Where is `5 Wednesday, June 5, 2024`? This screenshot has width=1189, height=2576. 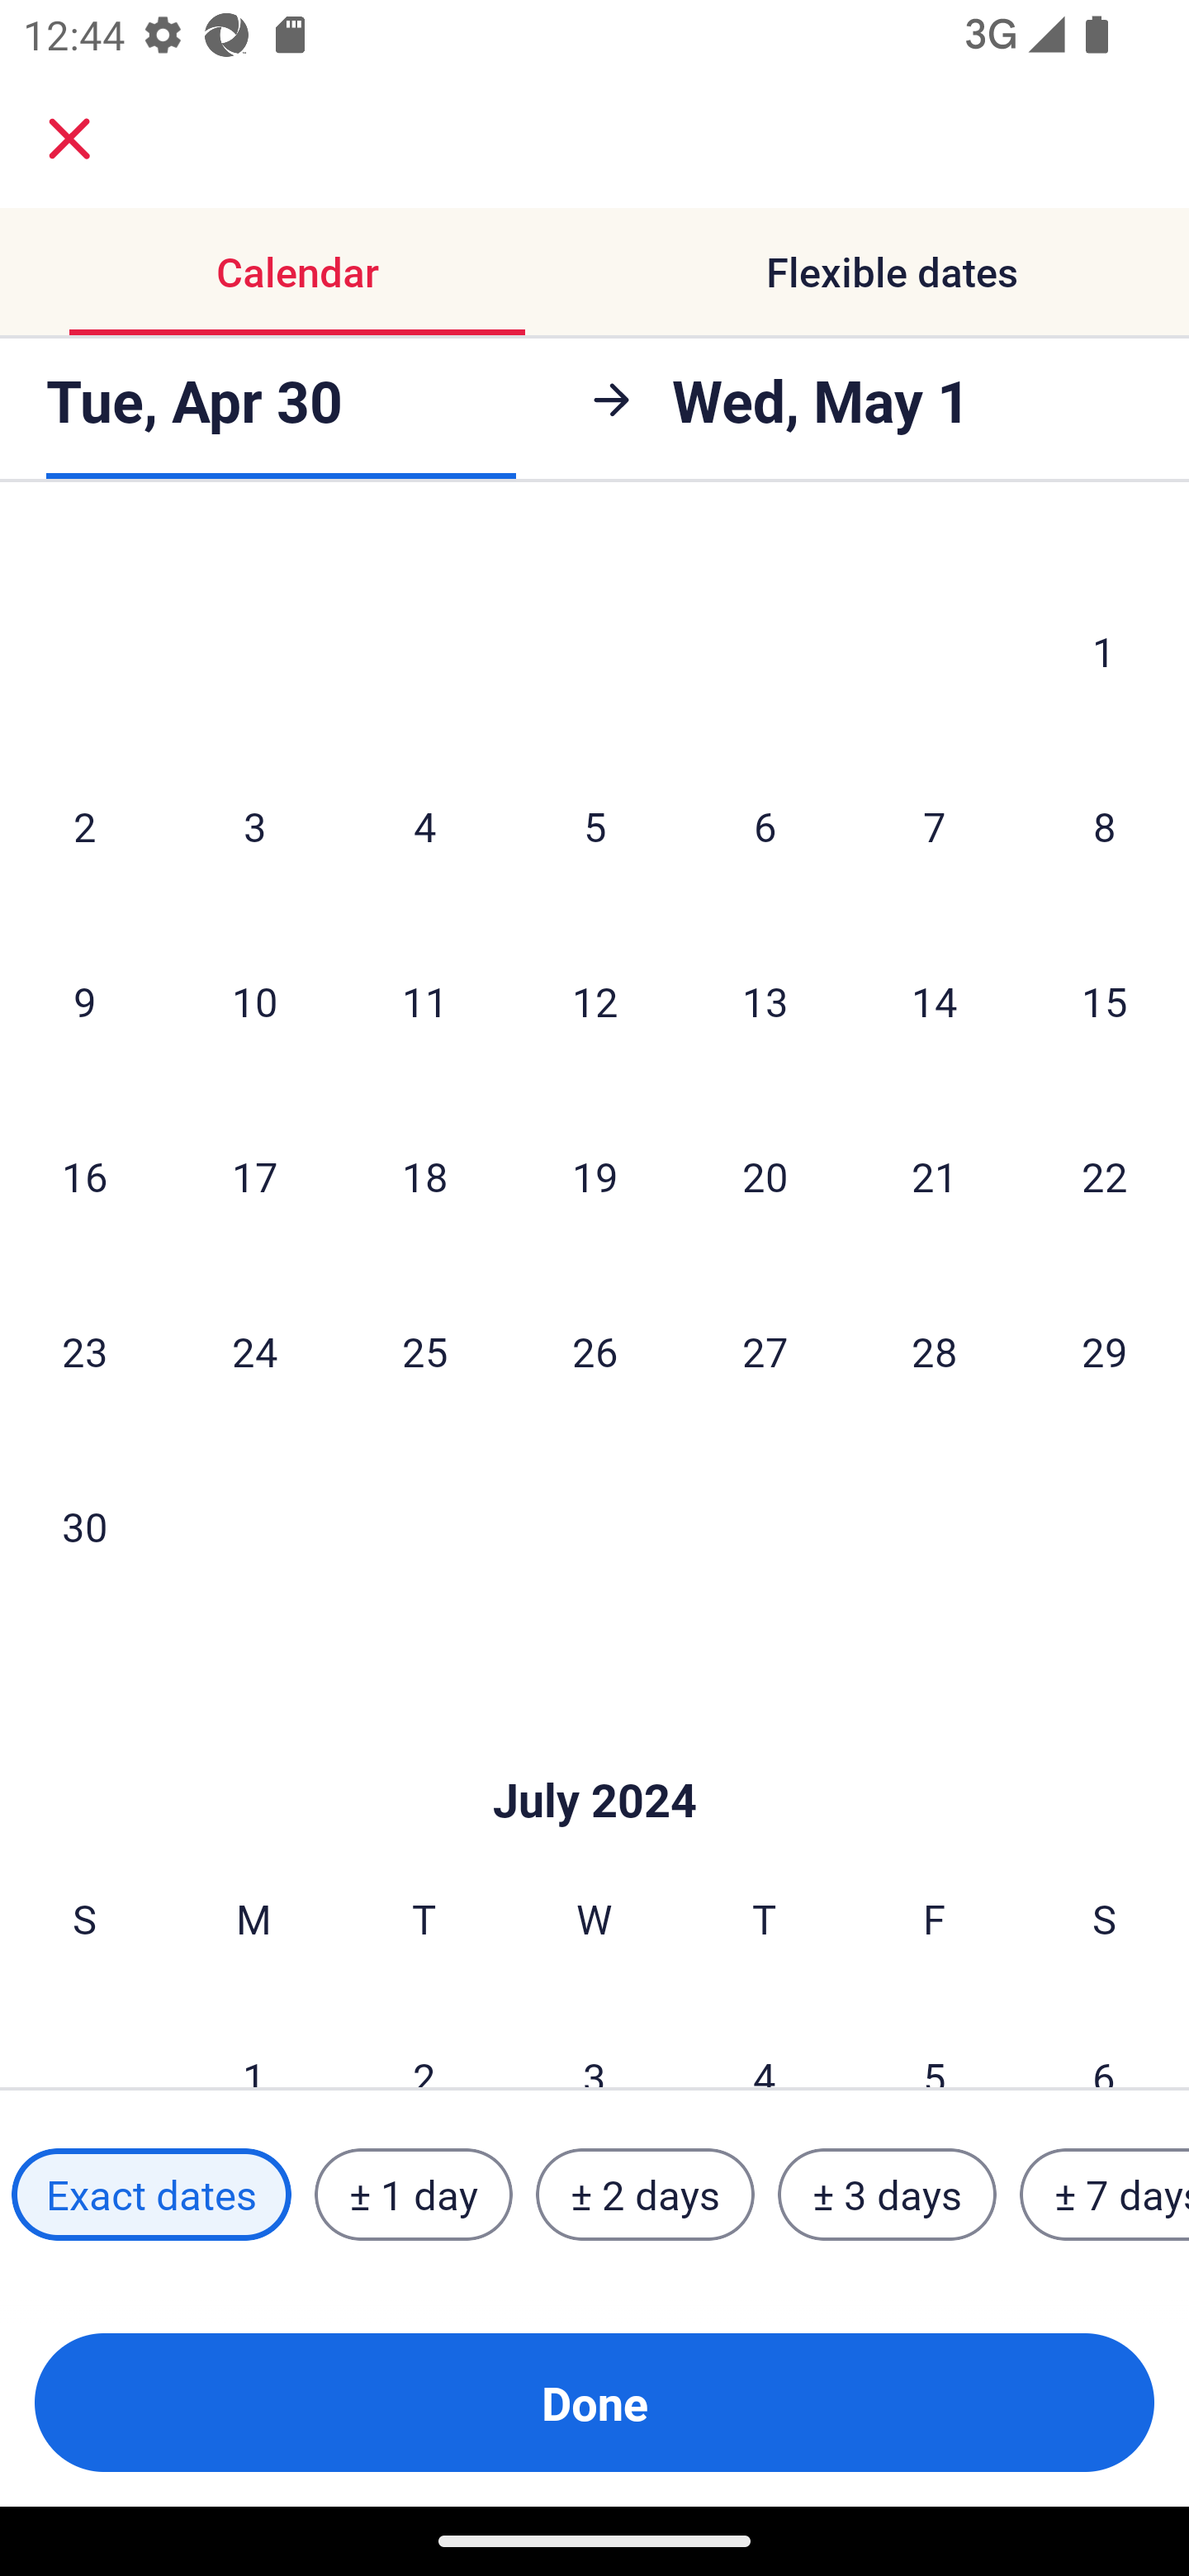 5 Wednesday, June 5, 2024 is located at coordinates (594, 826).